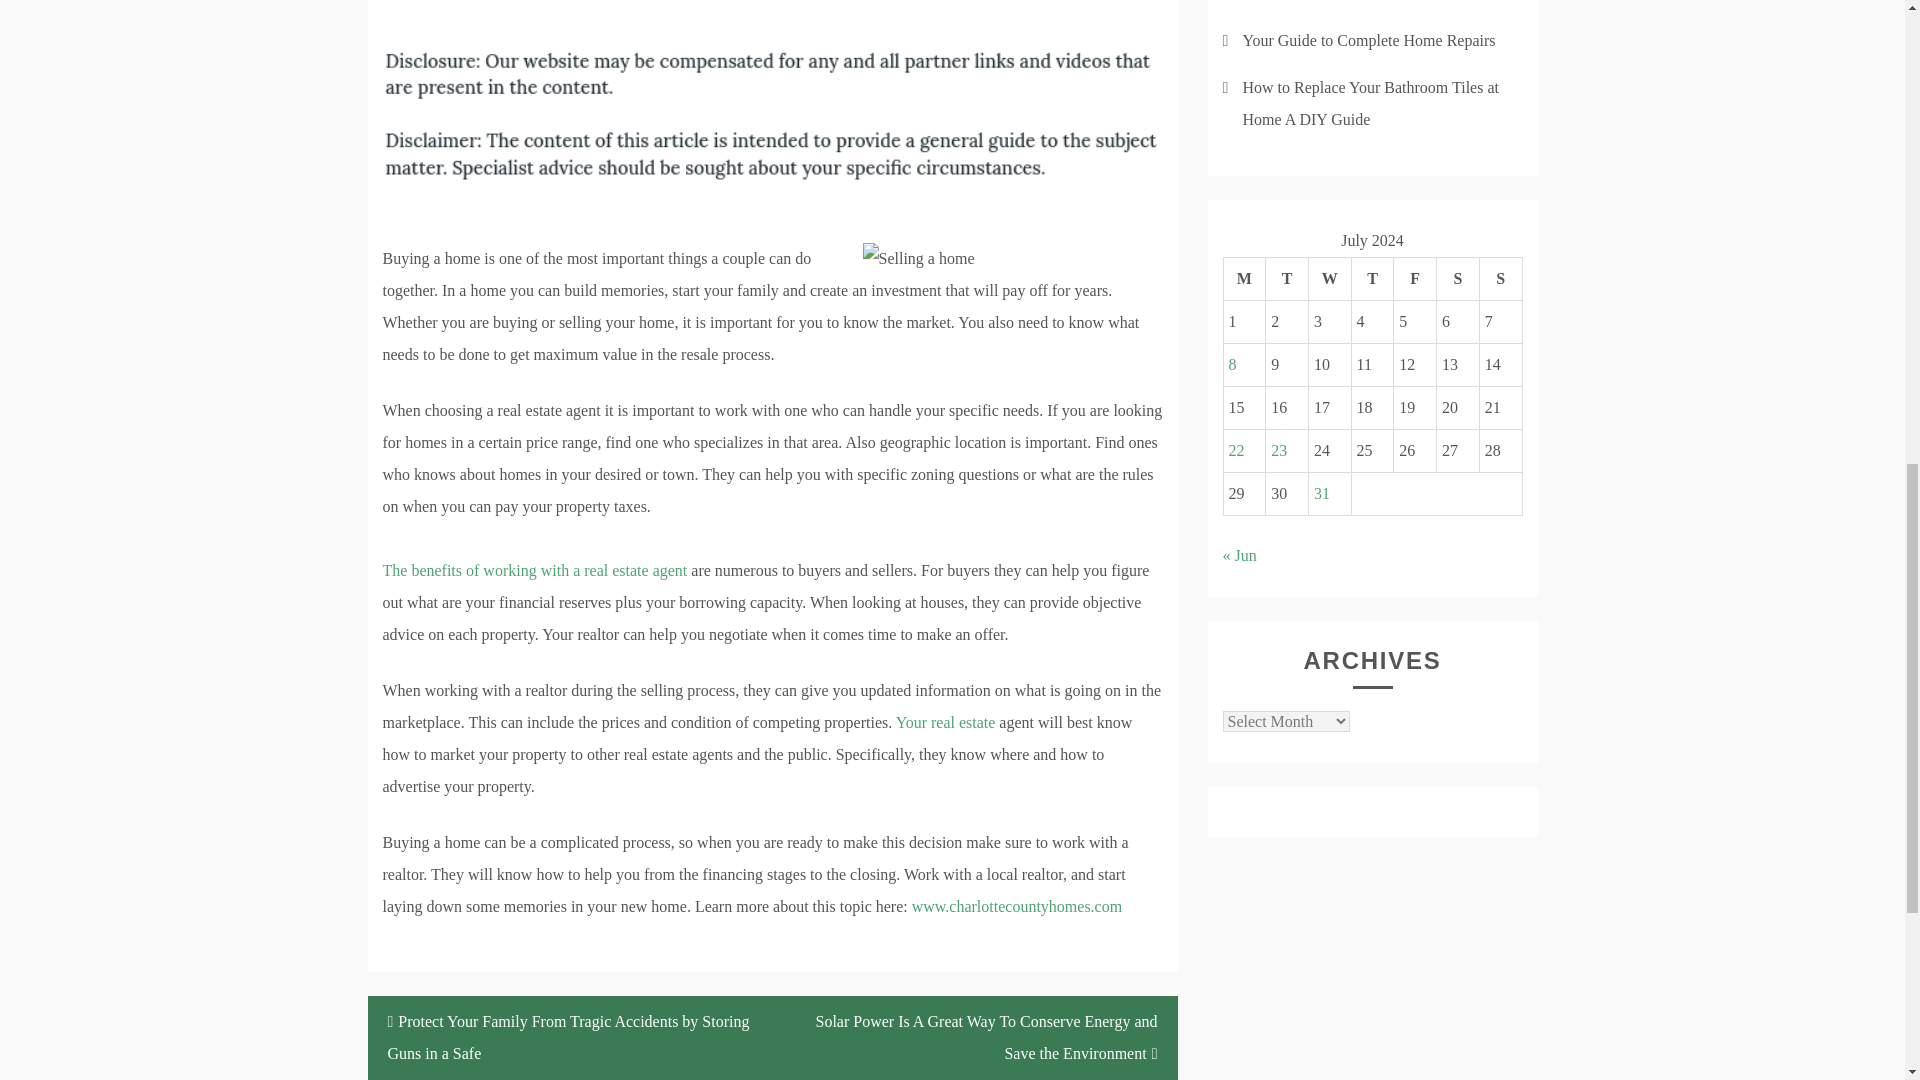 The image size is (1920, 1080). I want to click on Thursday, so click(1372, 280).